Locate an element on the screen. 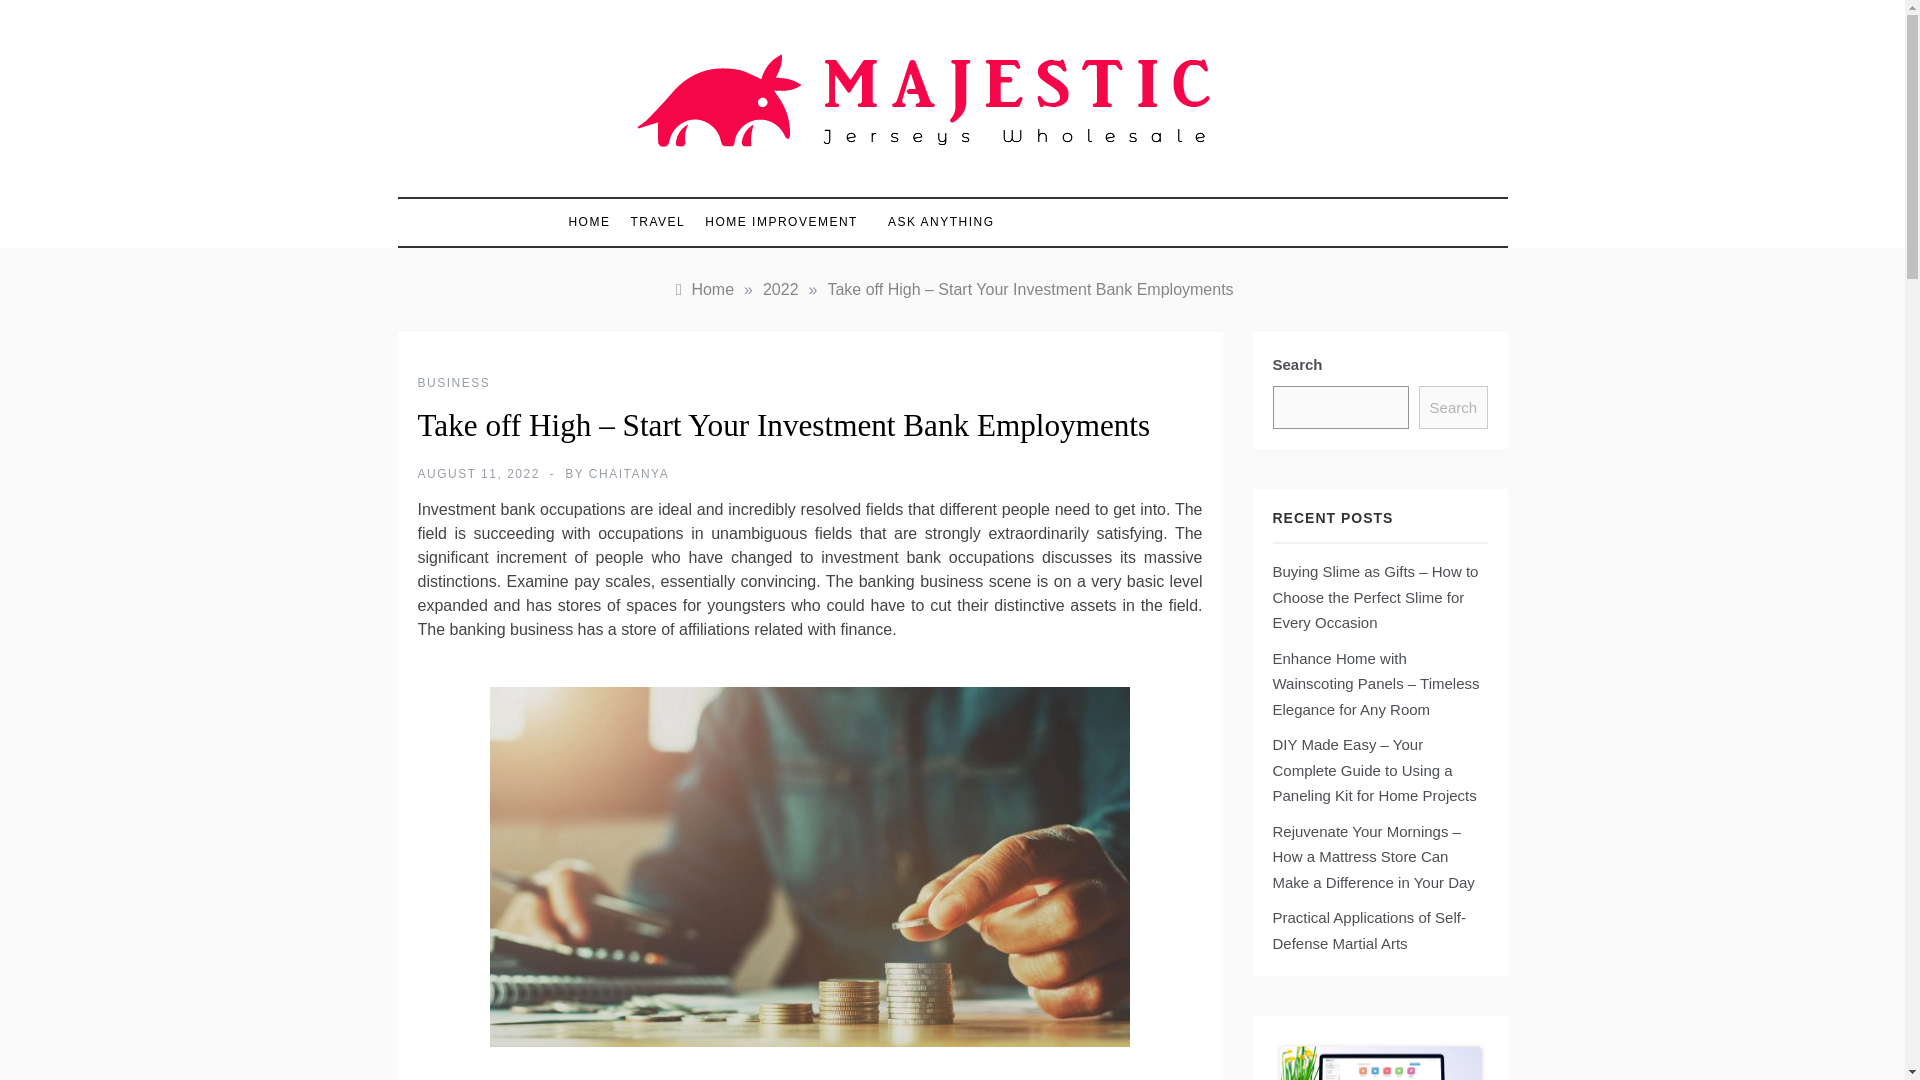 This screenshot has width=1920, height=1080. Home is located at coordinates (702, 289).